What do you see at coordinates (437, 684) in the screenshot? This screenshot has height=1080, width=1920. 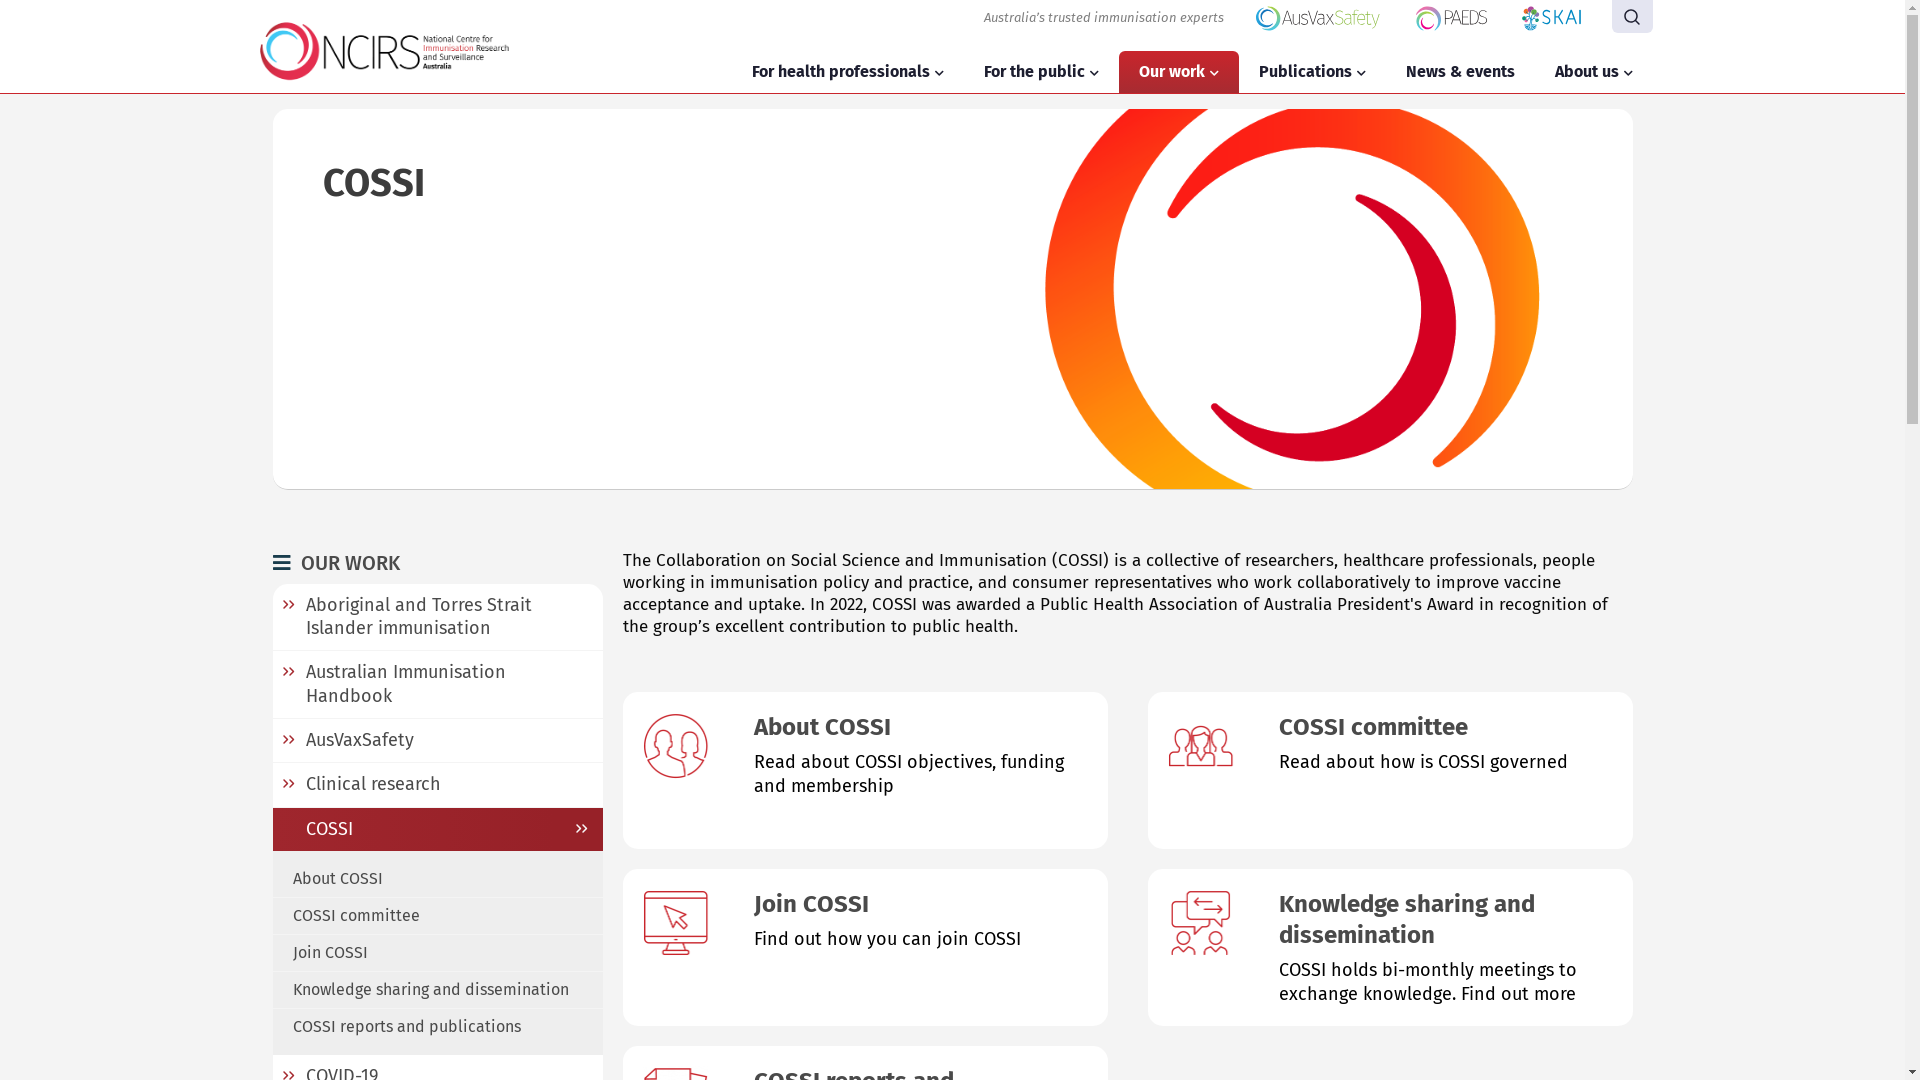 I see `Australian Immunisation Handbook` at bounding box center [437, 684].